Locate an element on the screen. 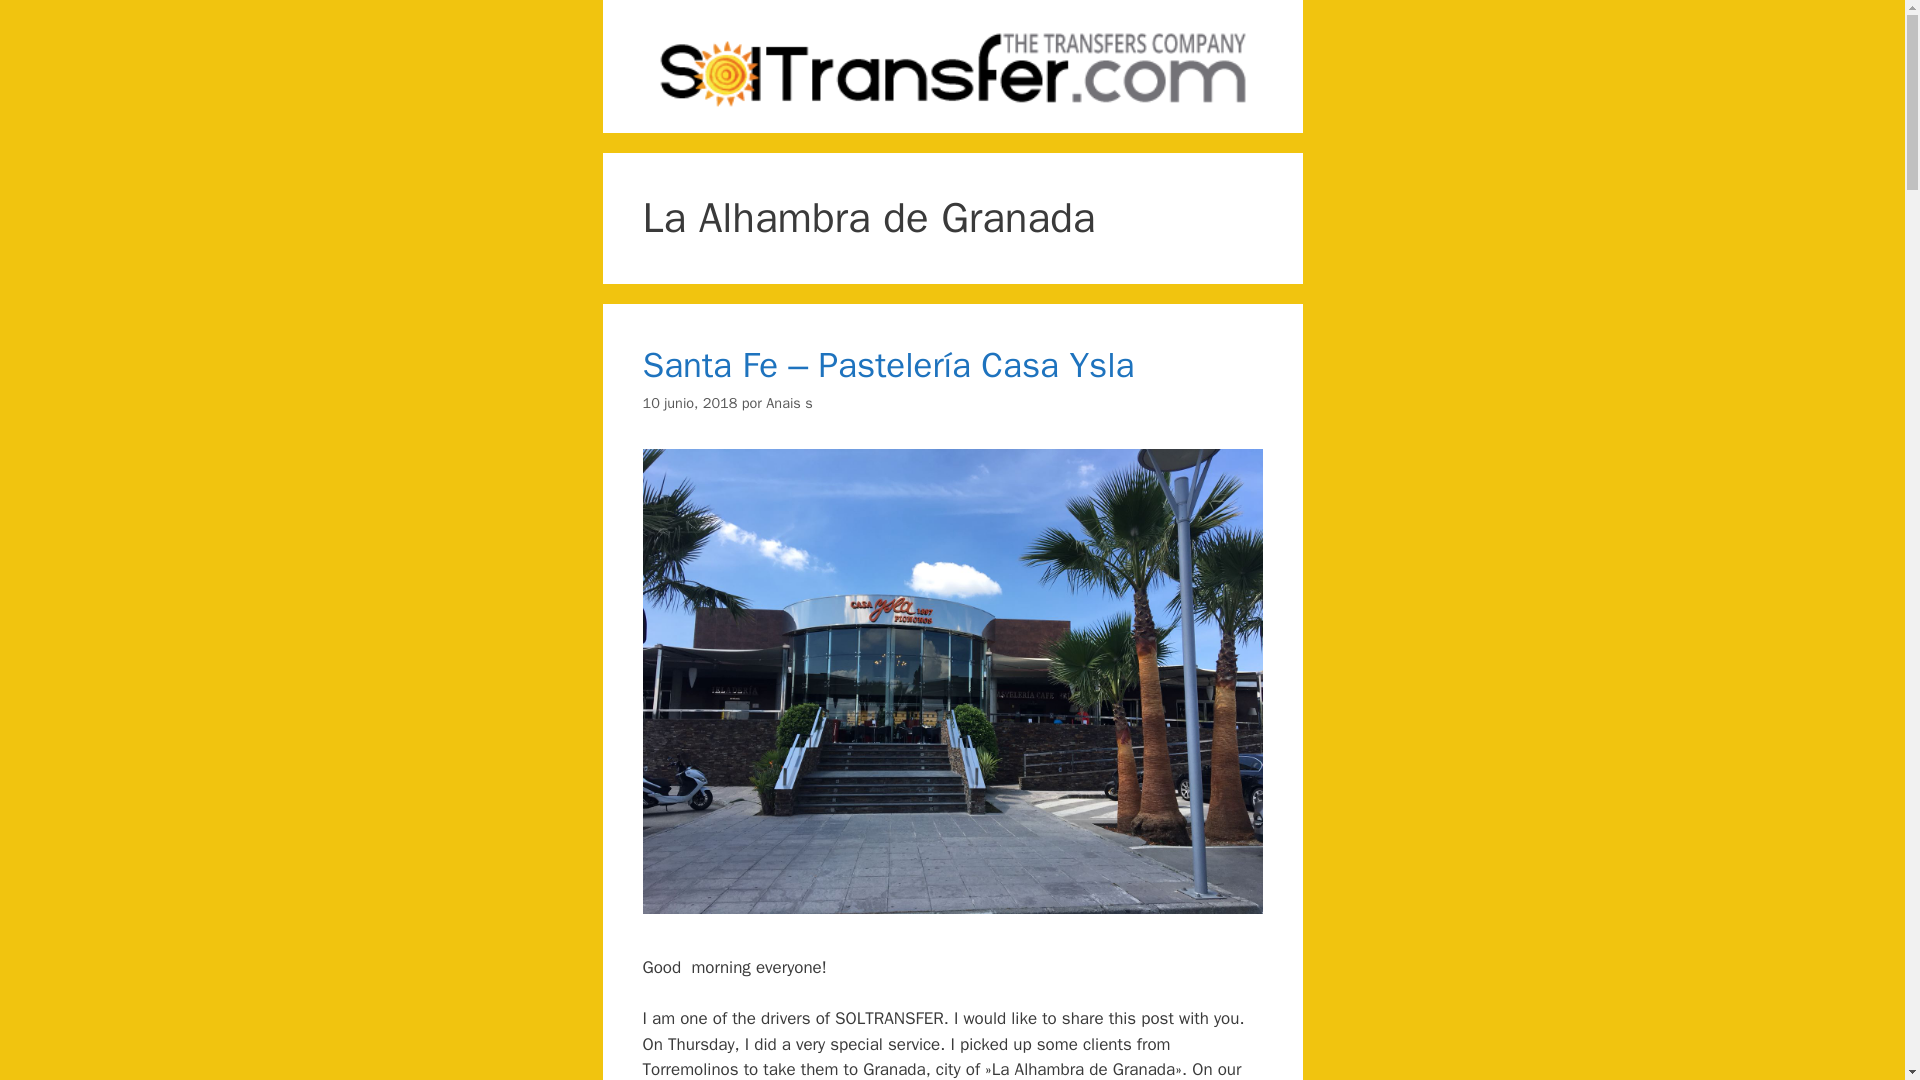 The height and width of the screenshot is (1080, 1920). Ver todas las entradas de Anais s is located at coordinates (789, 402).